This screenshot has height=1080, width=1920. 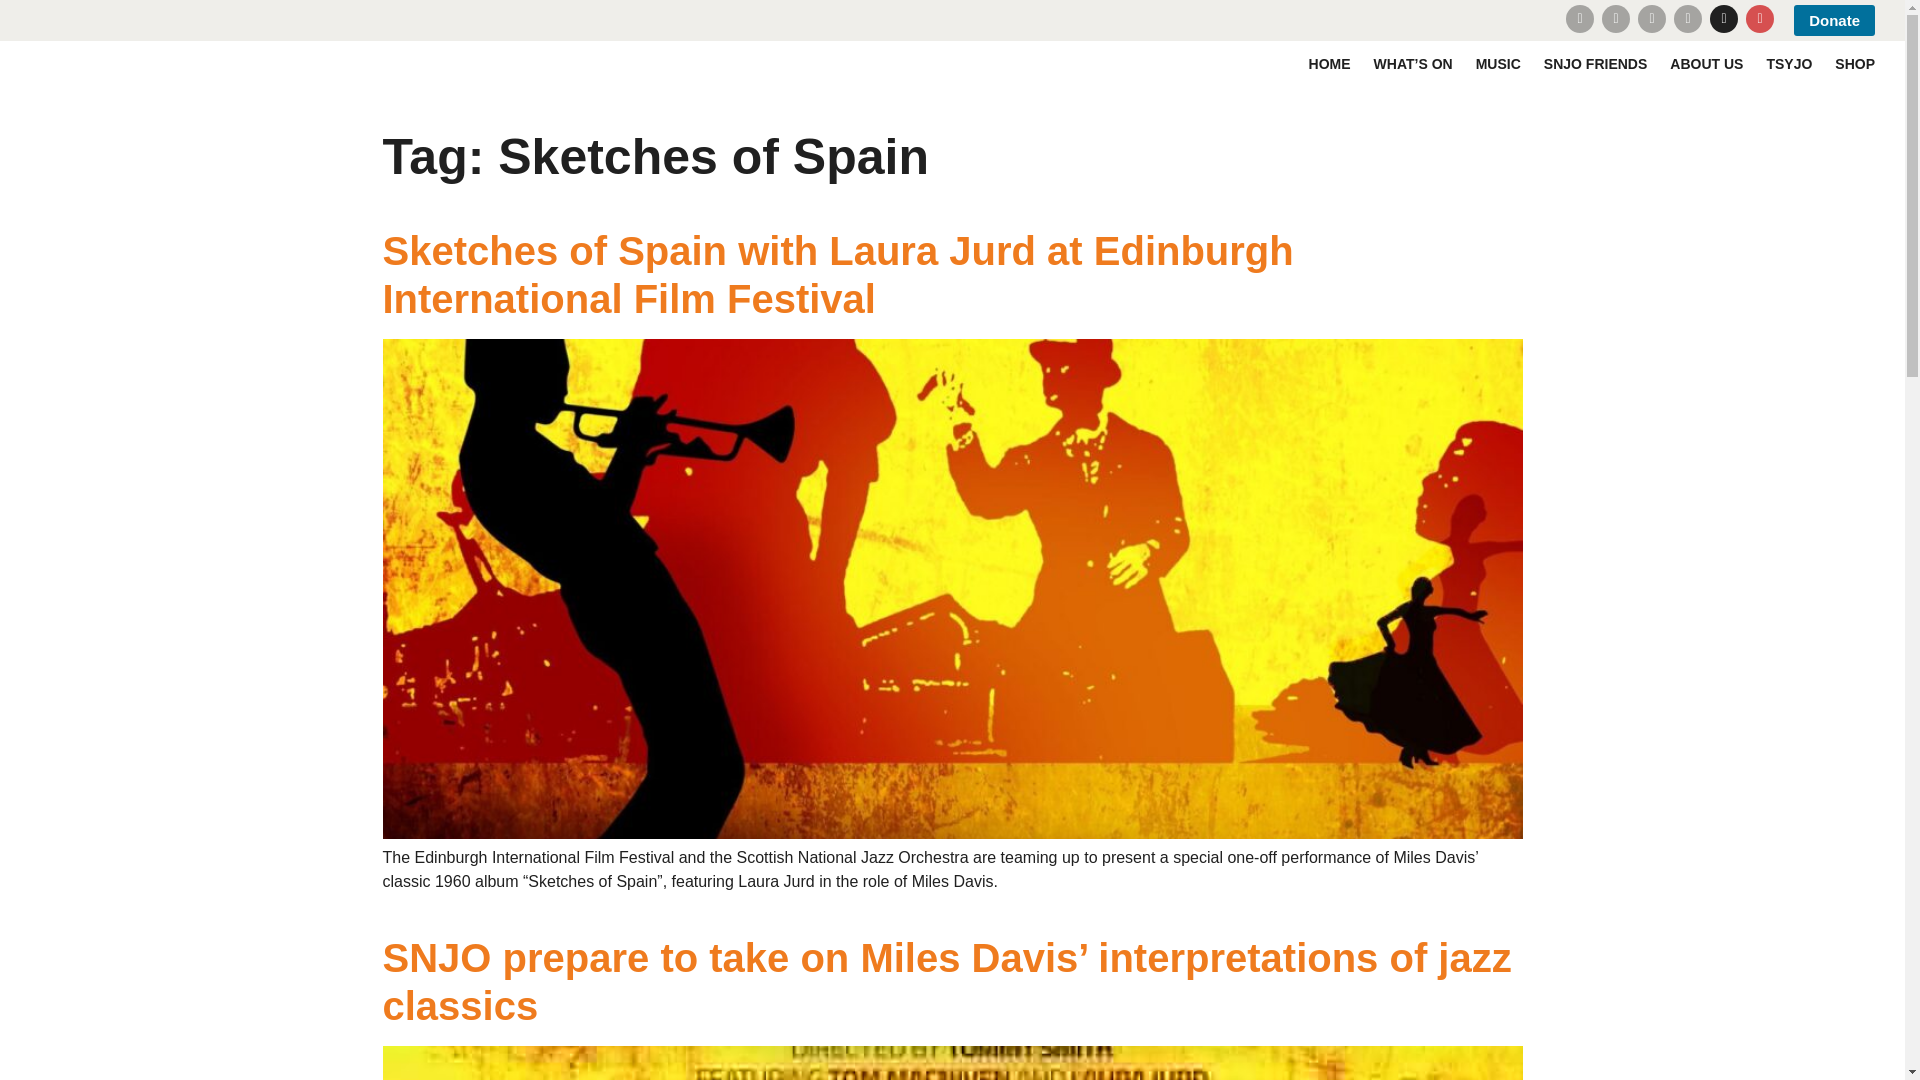 I want to click on TSYJO, so click(x=1789, y=64).